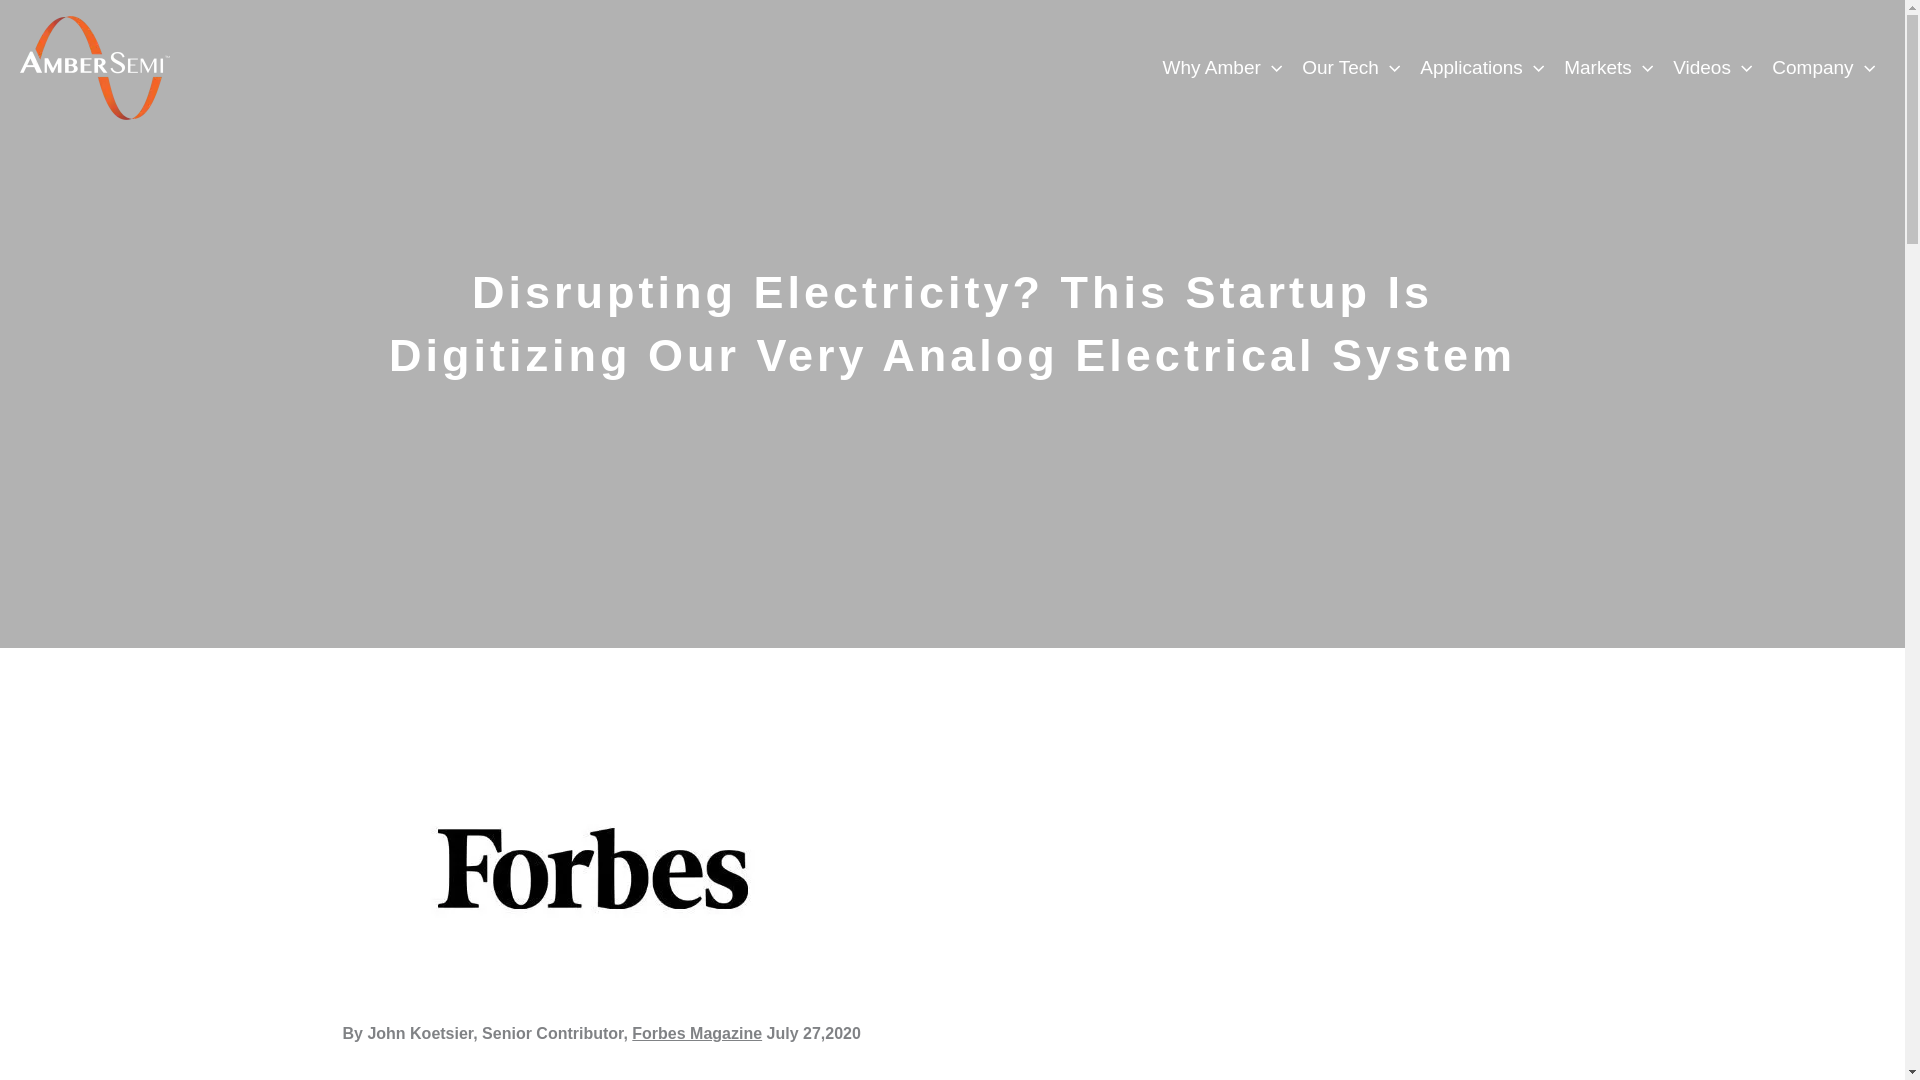  I want to click on Why Amber, so click(1222, 68).